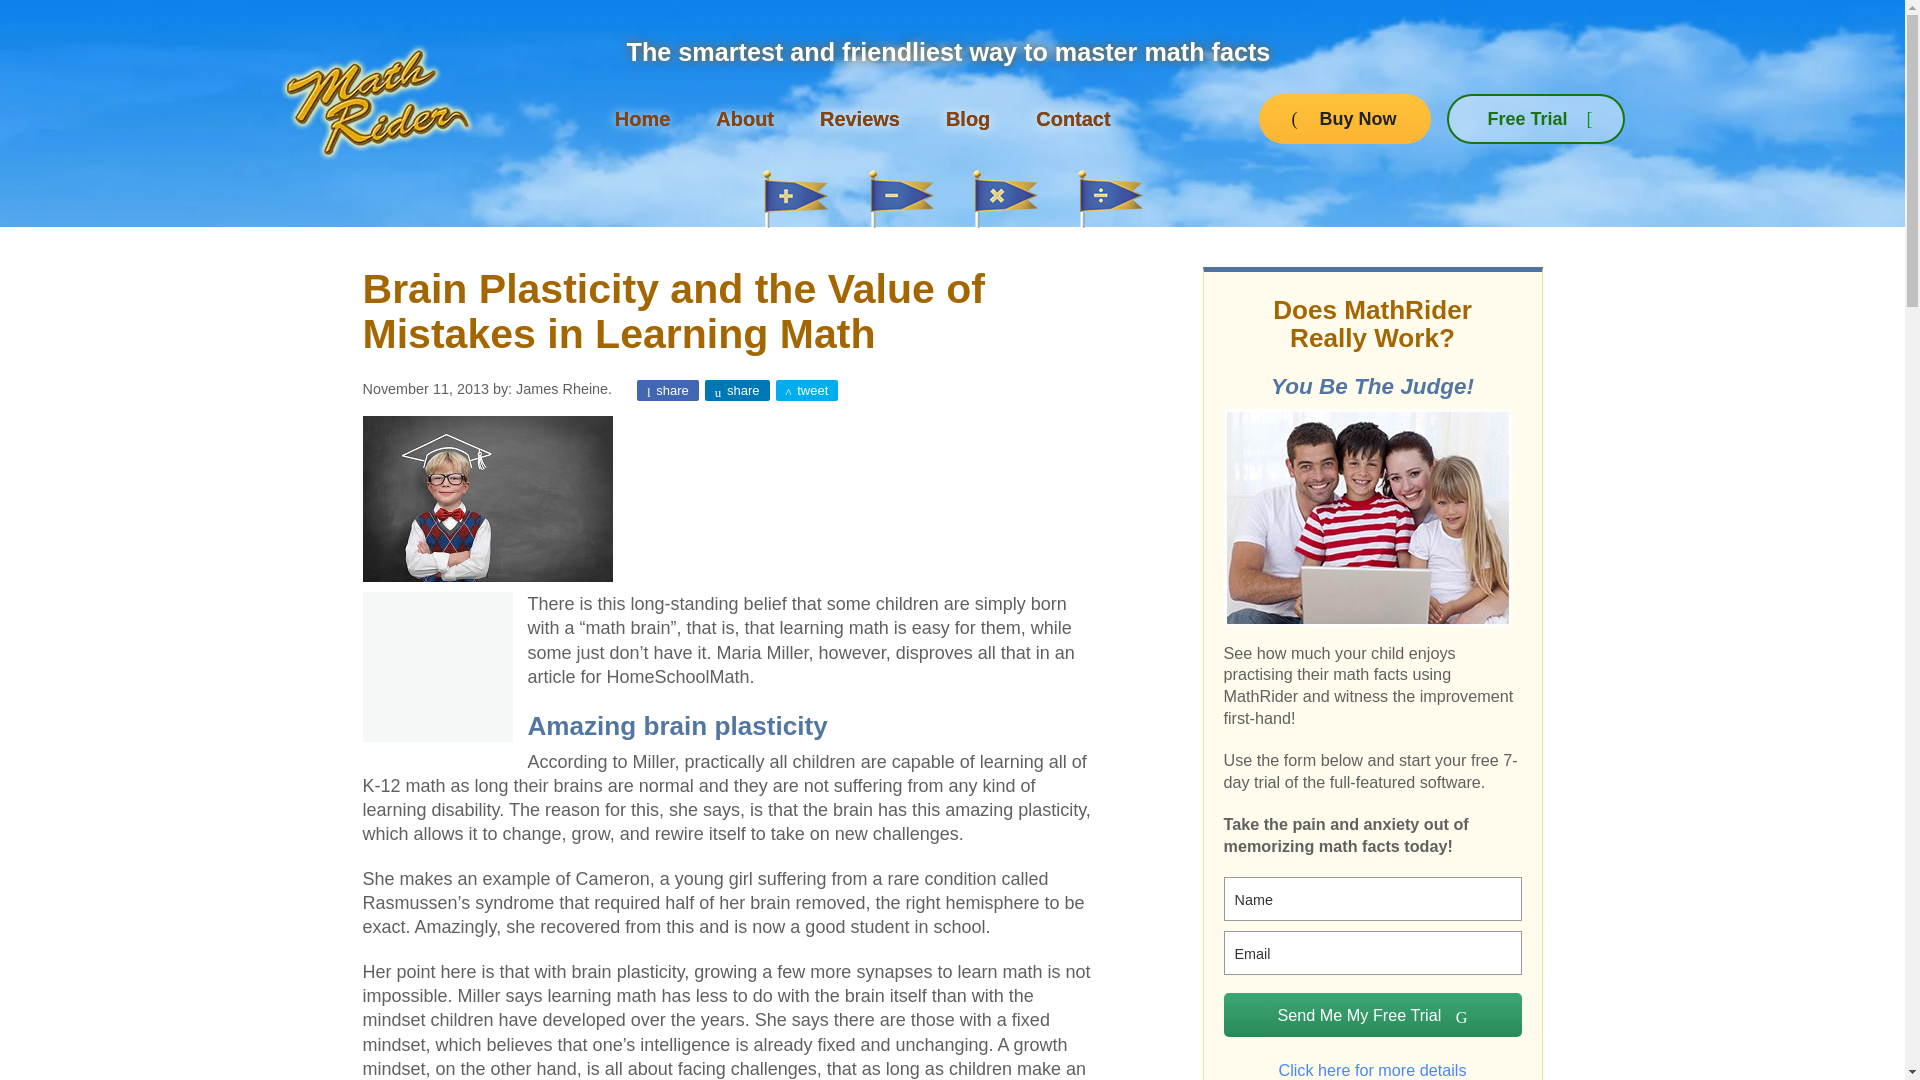  What do you see at coordinates (1536, 118) in the screenshot?
I see `Free Trial` at bounding box center [1536, 118].